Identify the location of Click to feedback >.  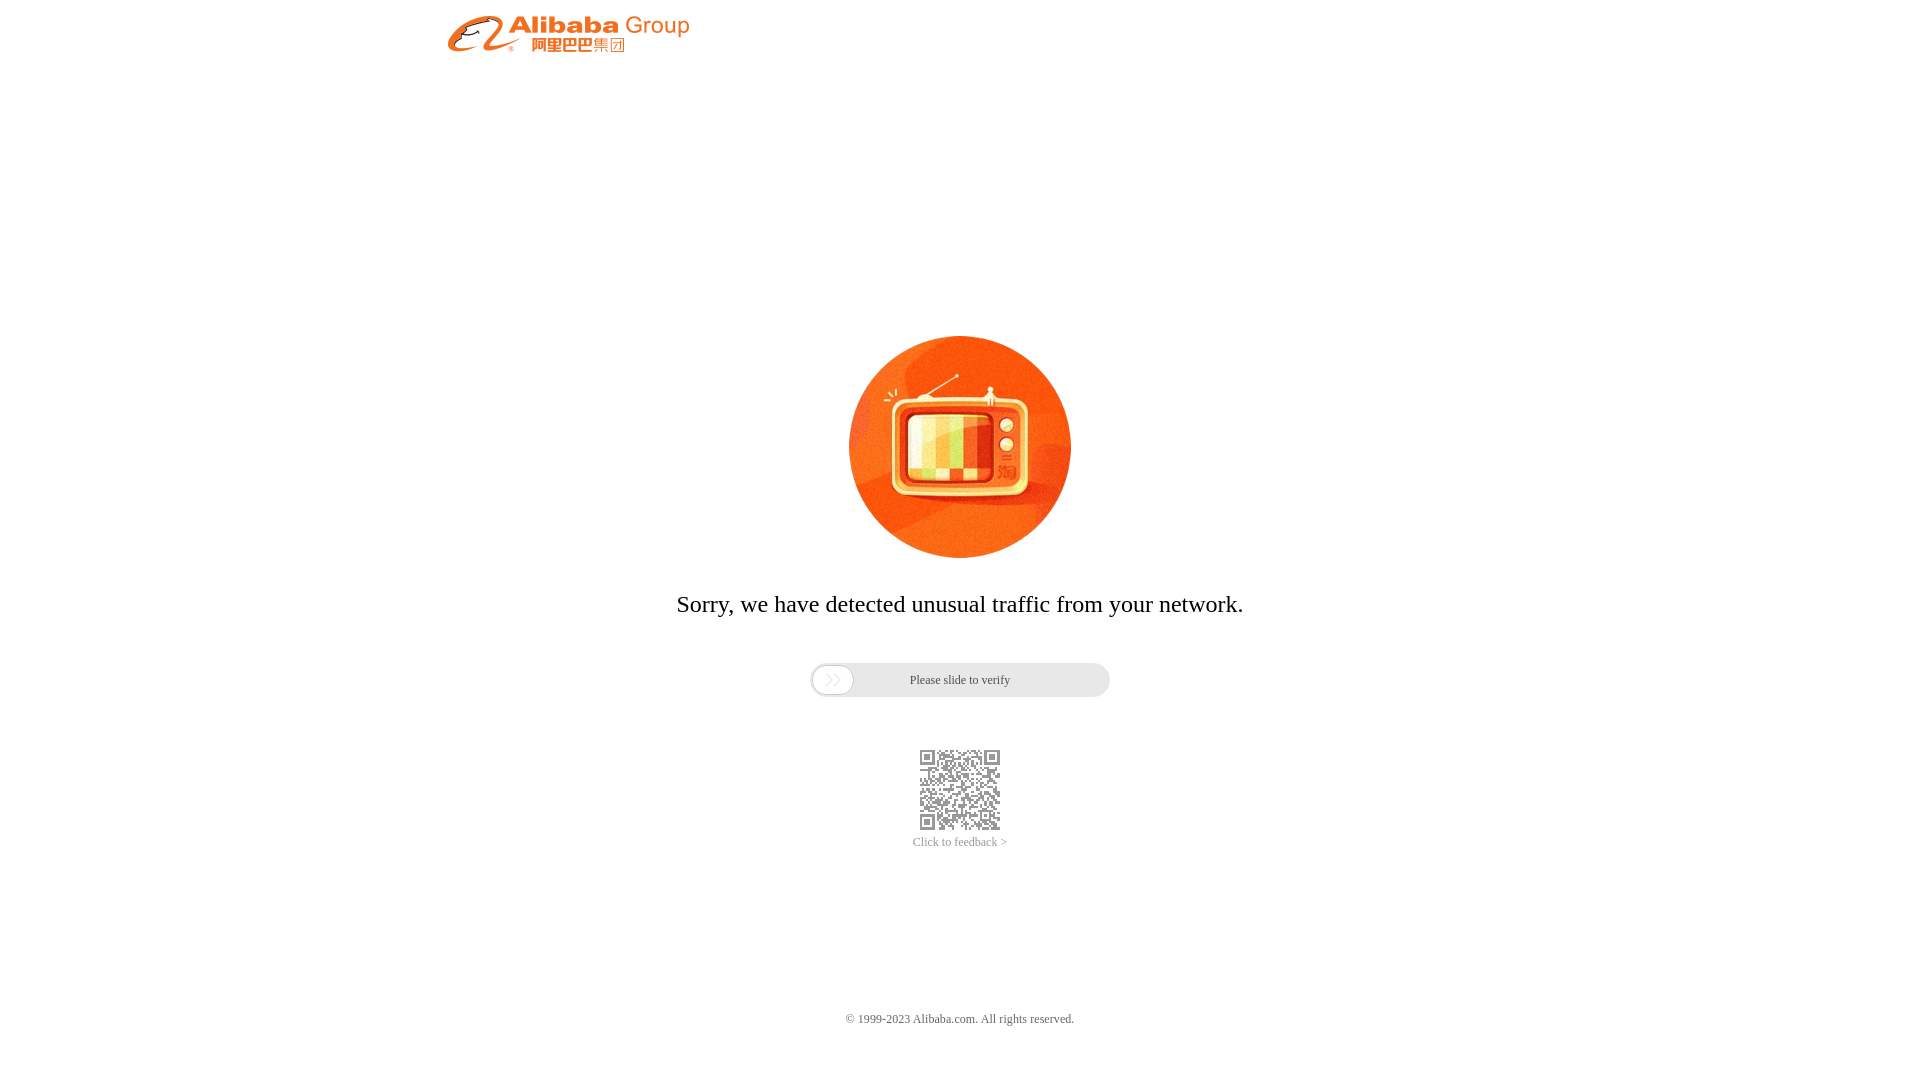
(960, 842).